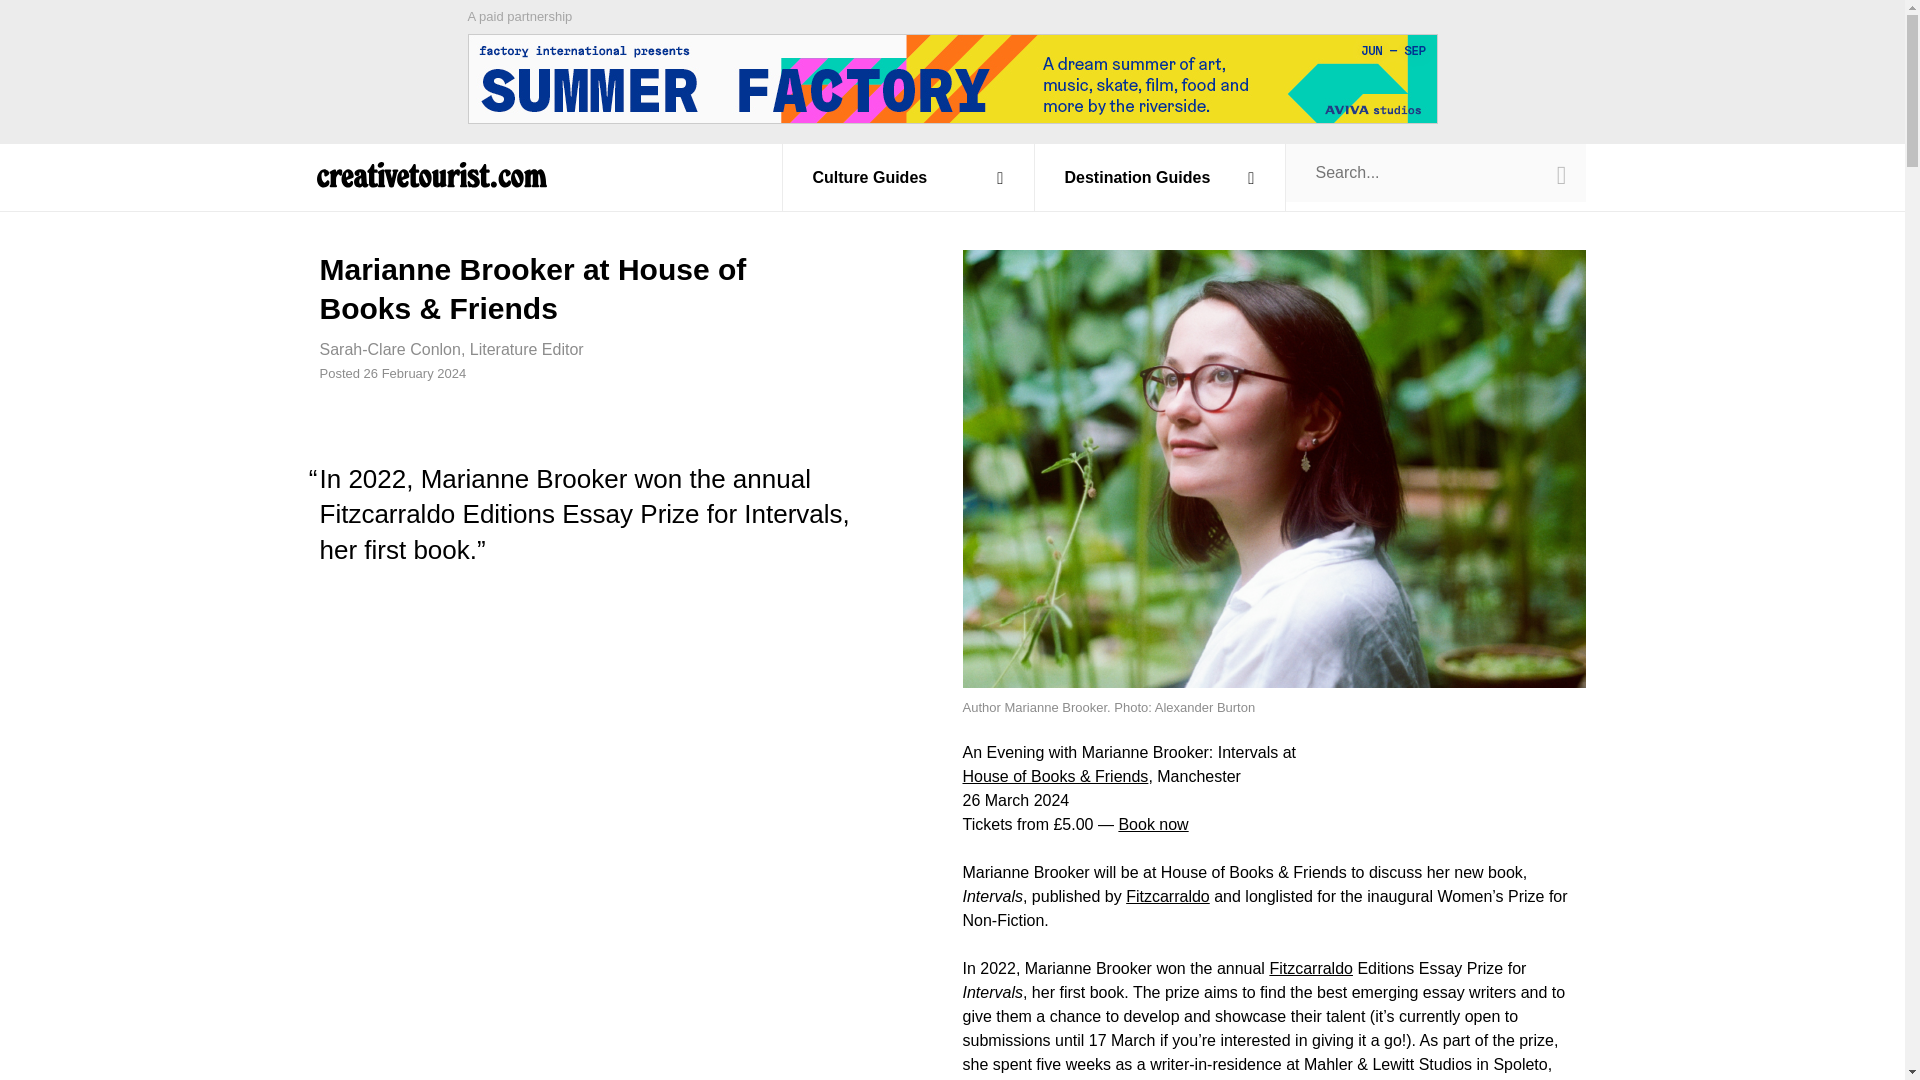  I want to click on Fitzcarraldo, so click(1311, 968).